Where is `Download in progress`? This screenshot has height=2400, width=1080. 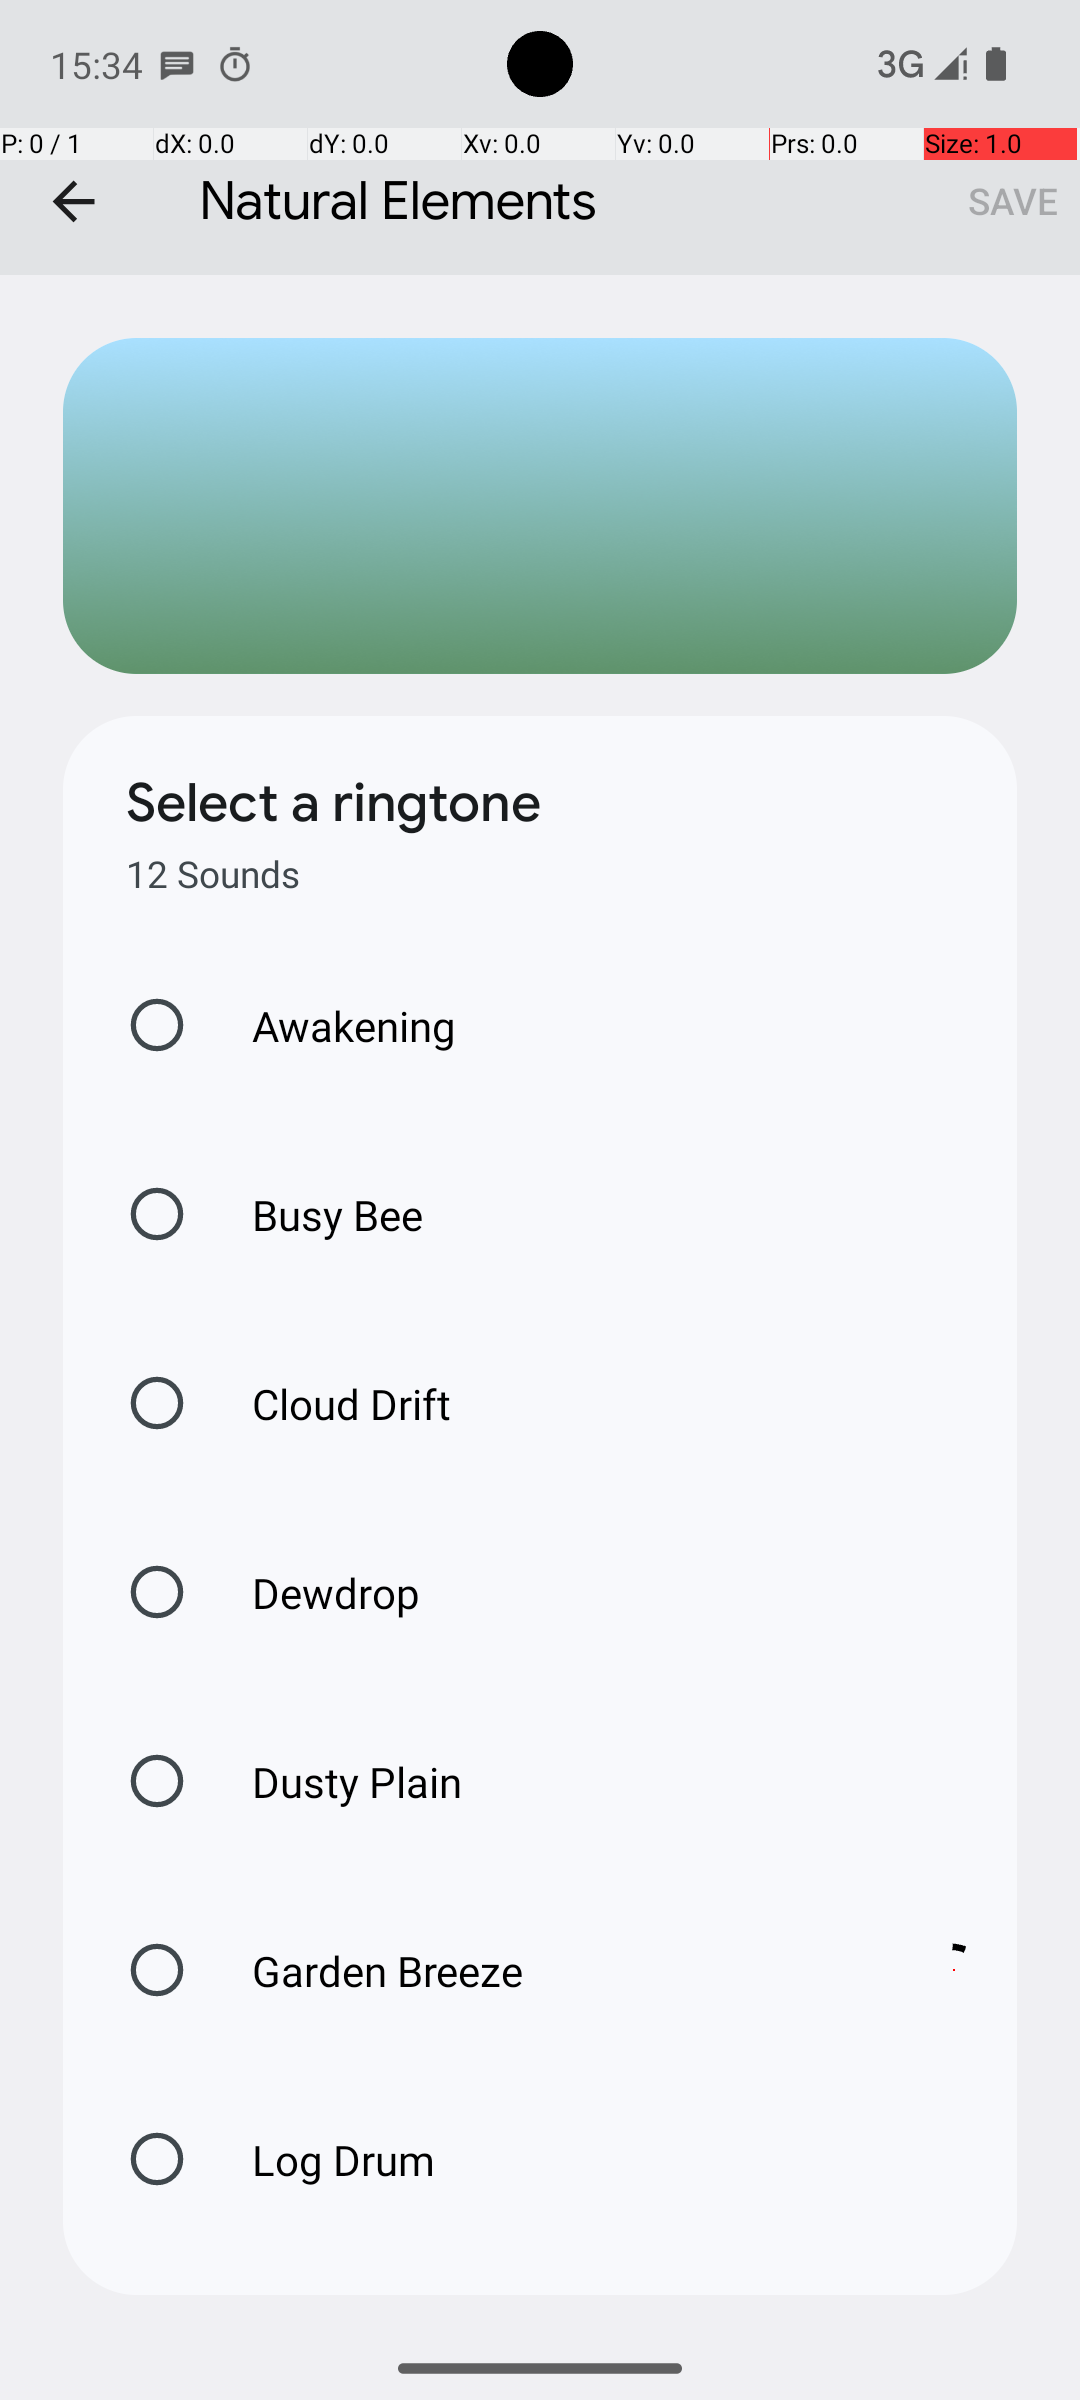
Download in progress is located at coordinates (954, 1970).